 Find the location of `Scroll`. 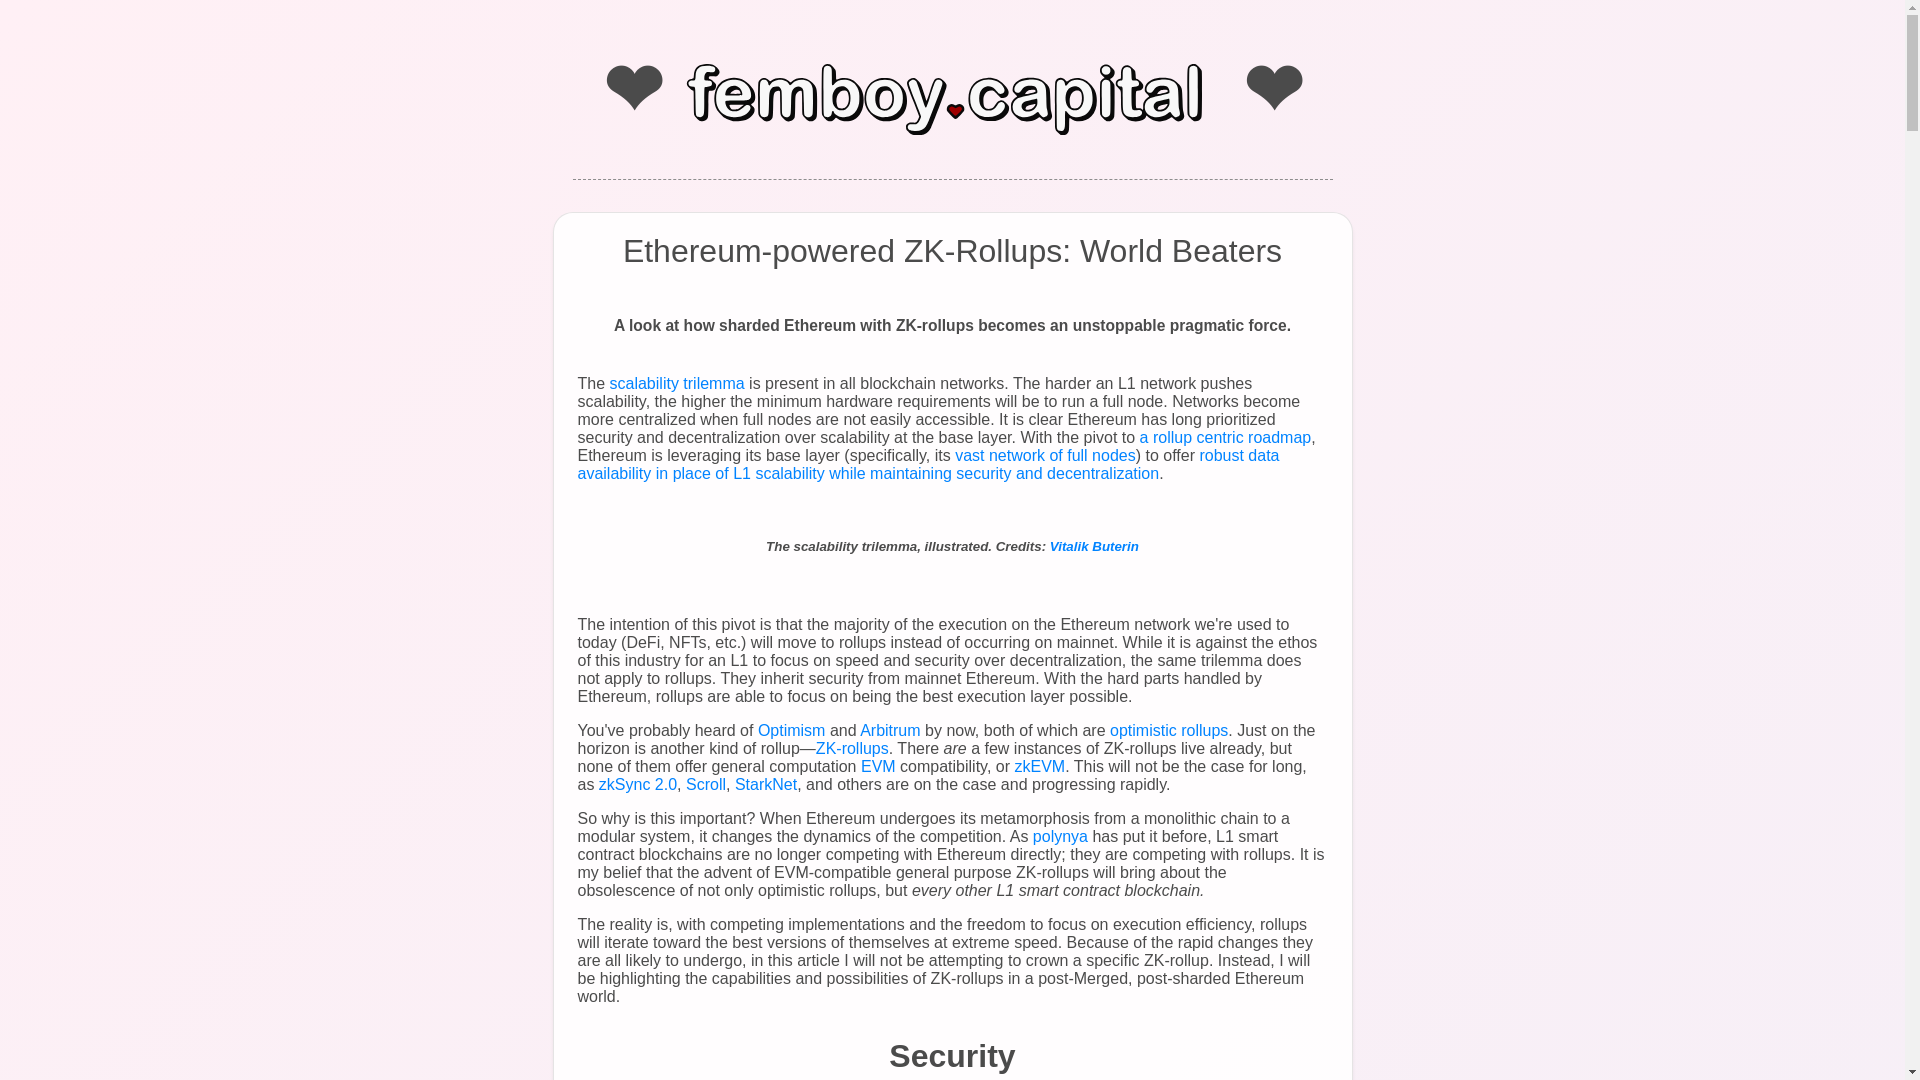

Scroll is located at coordinates (705, 784).